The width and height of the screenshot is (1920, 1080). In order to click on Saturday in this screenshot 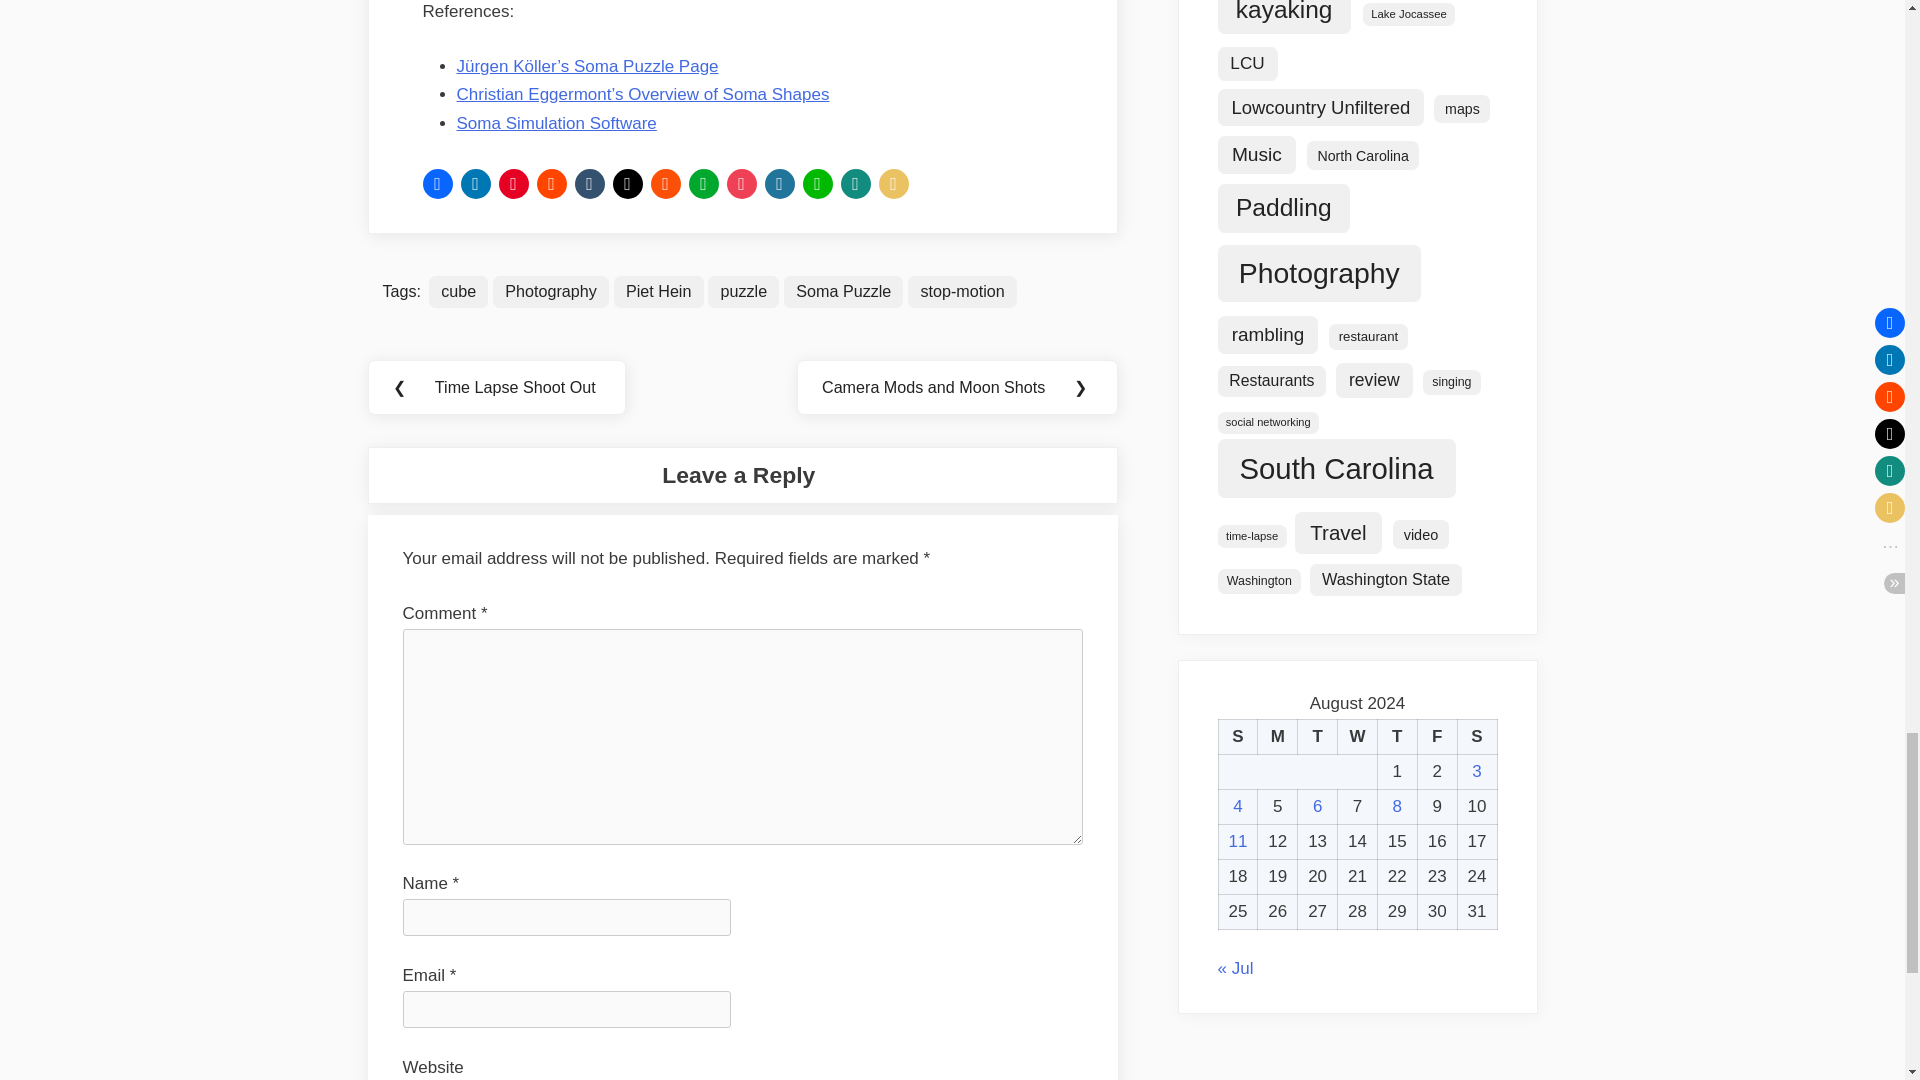, I will do `click(1477, 737)`.